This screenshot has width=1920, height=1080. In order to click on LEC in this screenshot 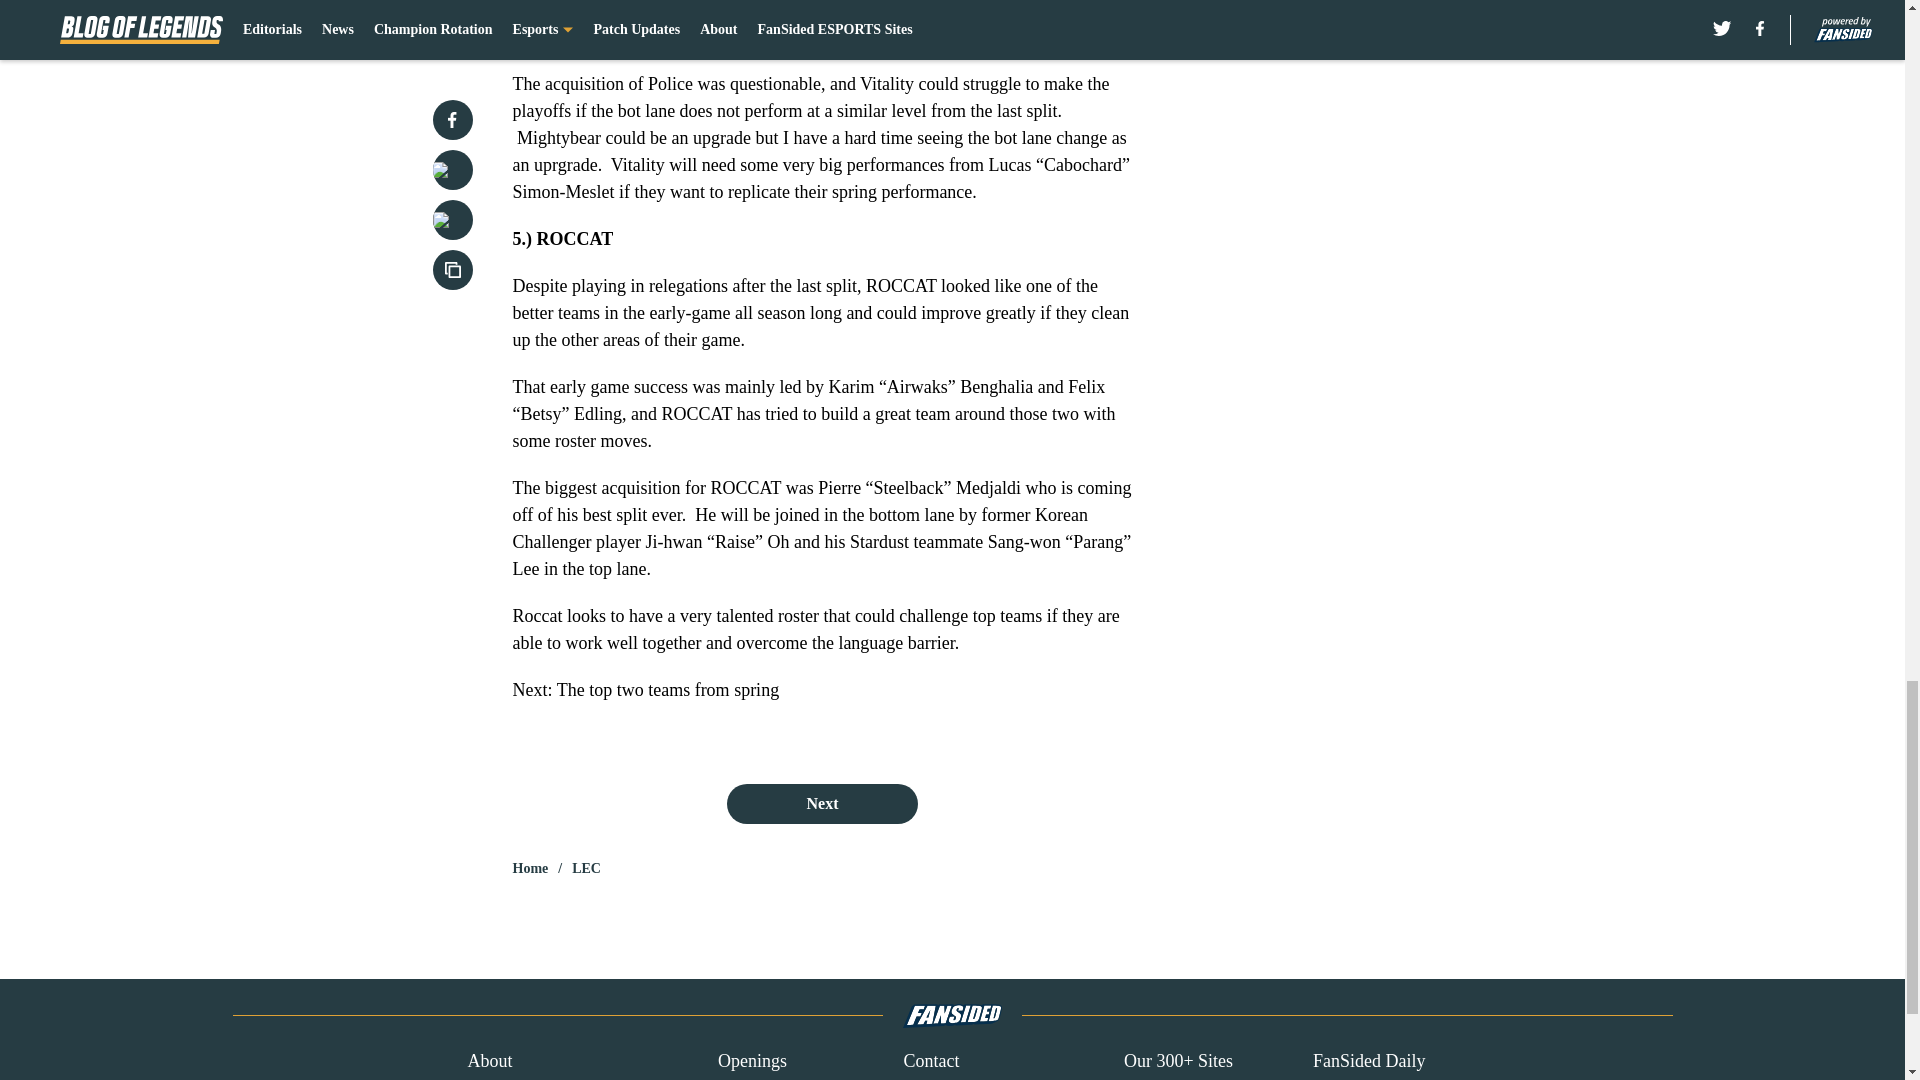, I will do `click(586, 868)`.